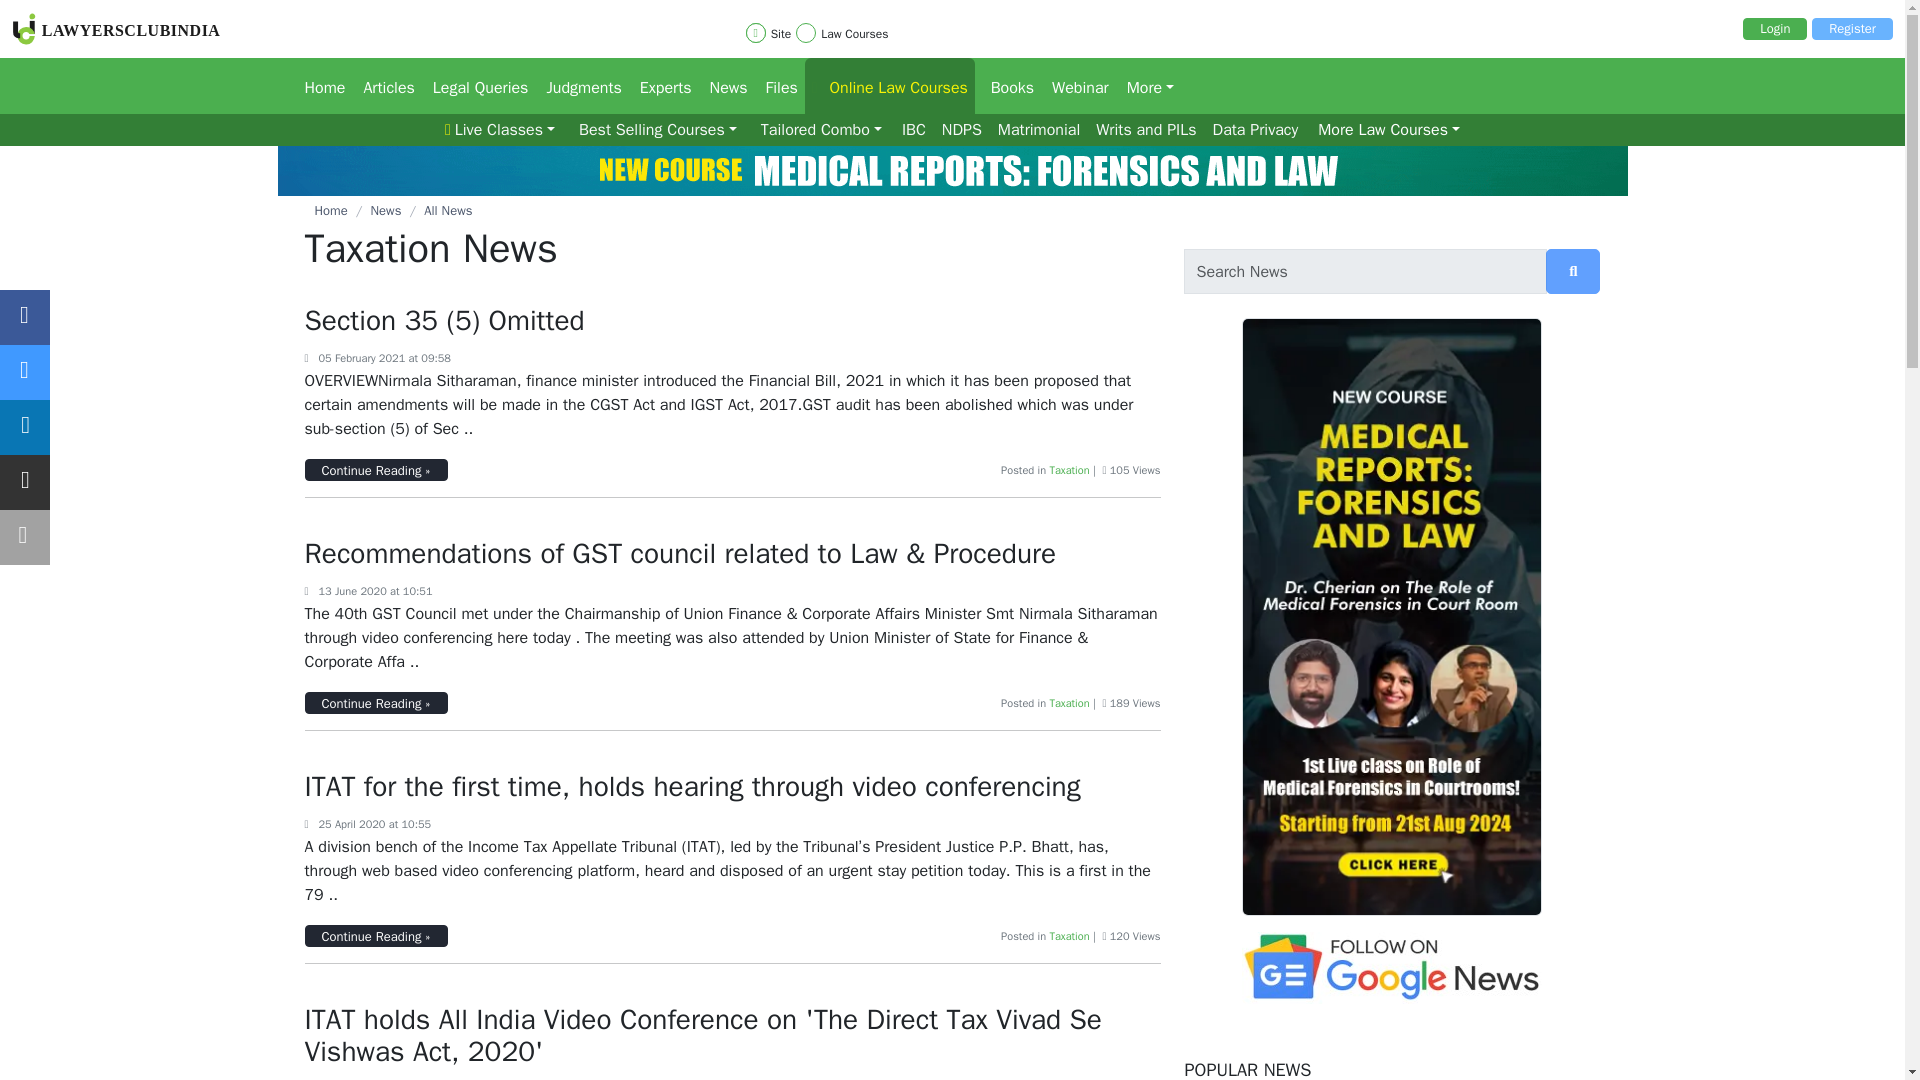  Describe the element at coordinates (777, 86) in the screenshot. I see `Share Files` at that location.